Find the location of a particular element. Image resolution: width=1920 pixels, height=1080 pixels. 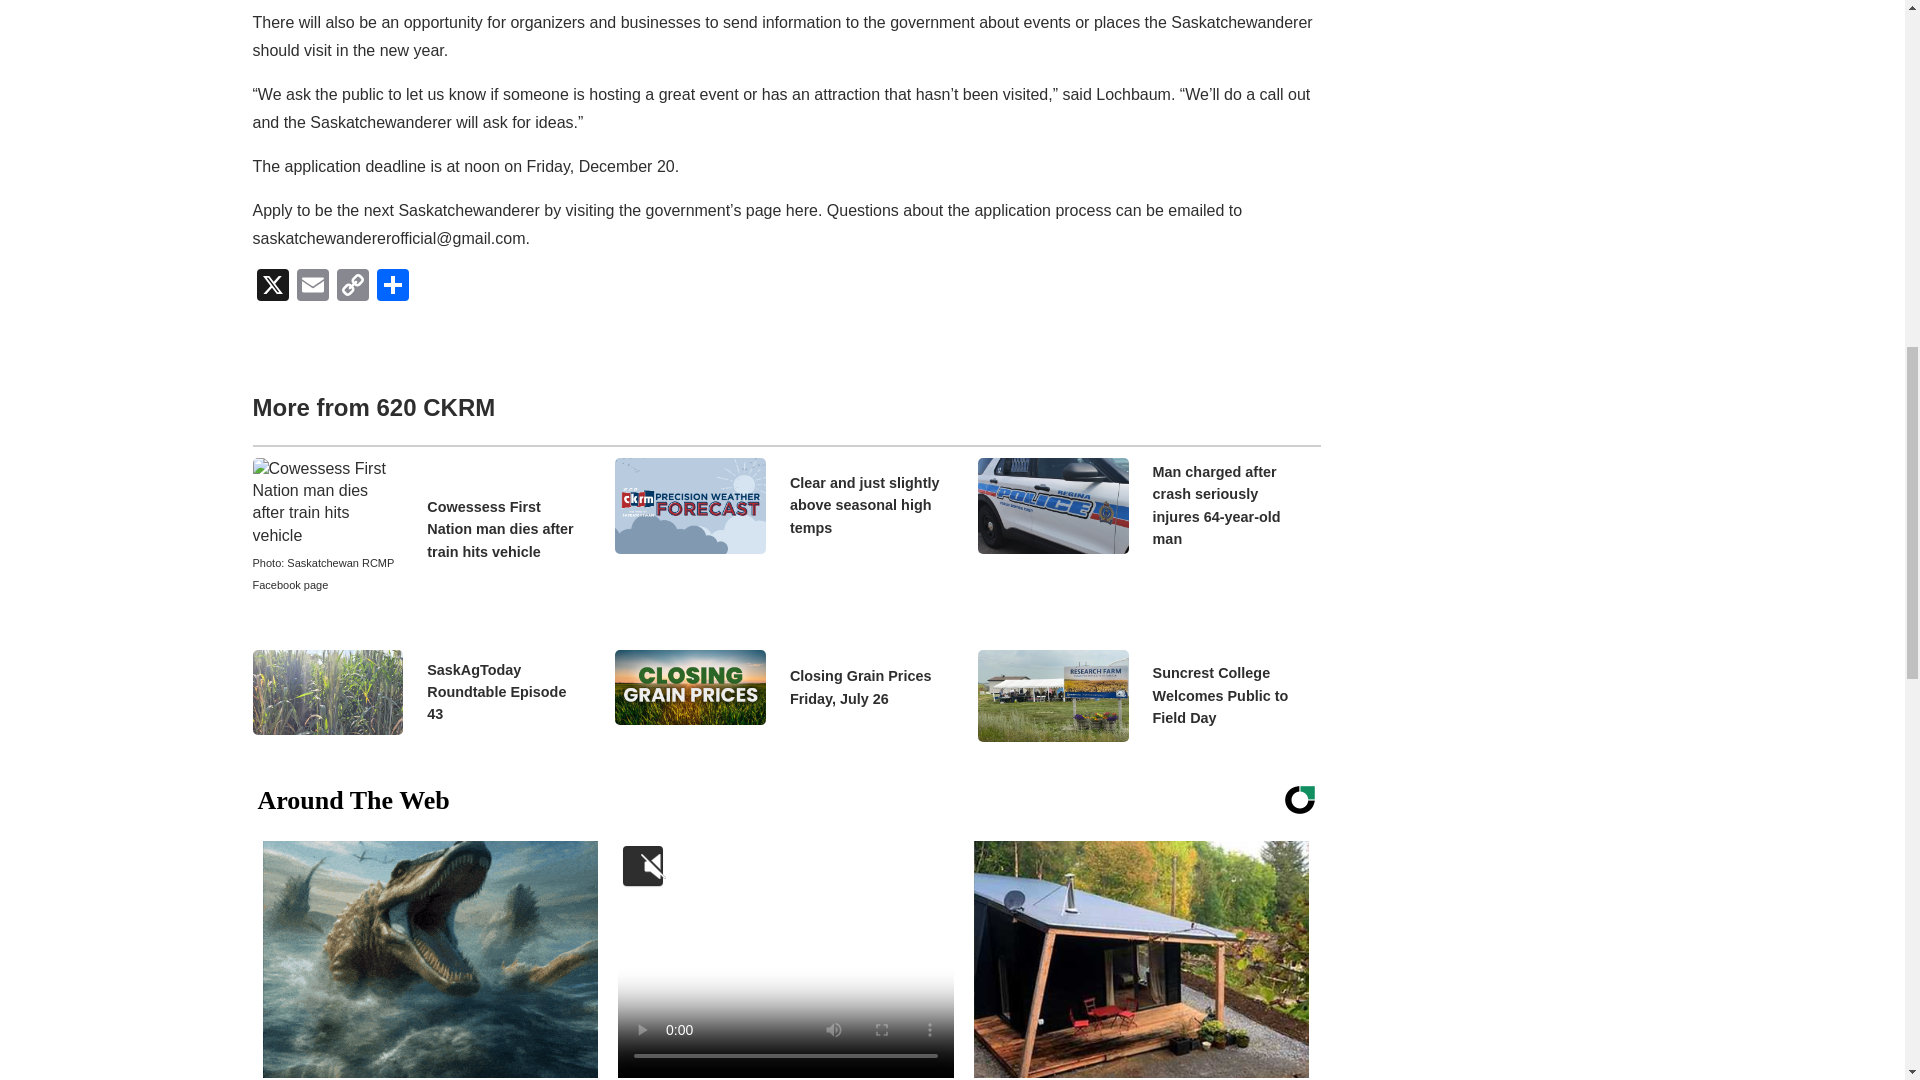

Copy Link is located at coordinates (352, 286).